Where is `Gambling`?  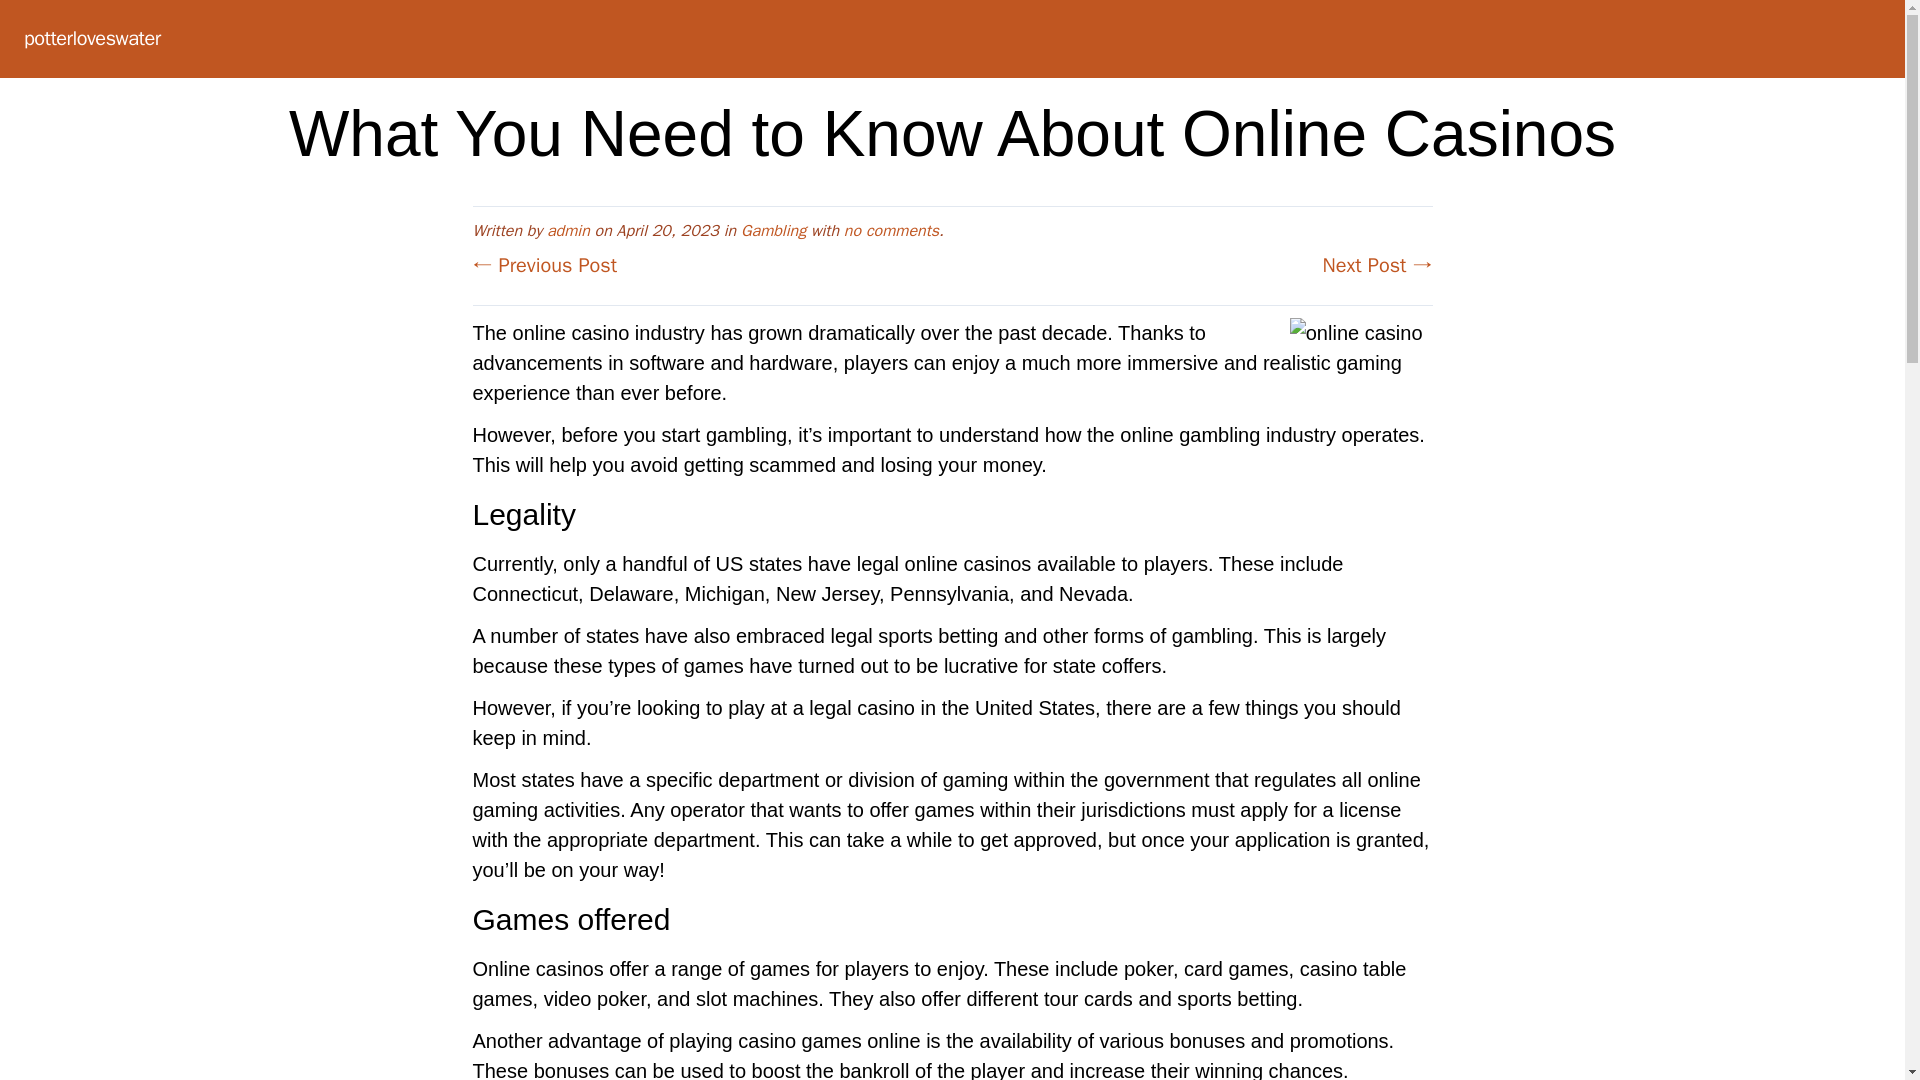 Gambling is located at coordinates (774, 230).